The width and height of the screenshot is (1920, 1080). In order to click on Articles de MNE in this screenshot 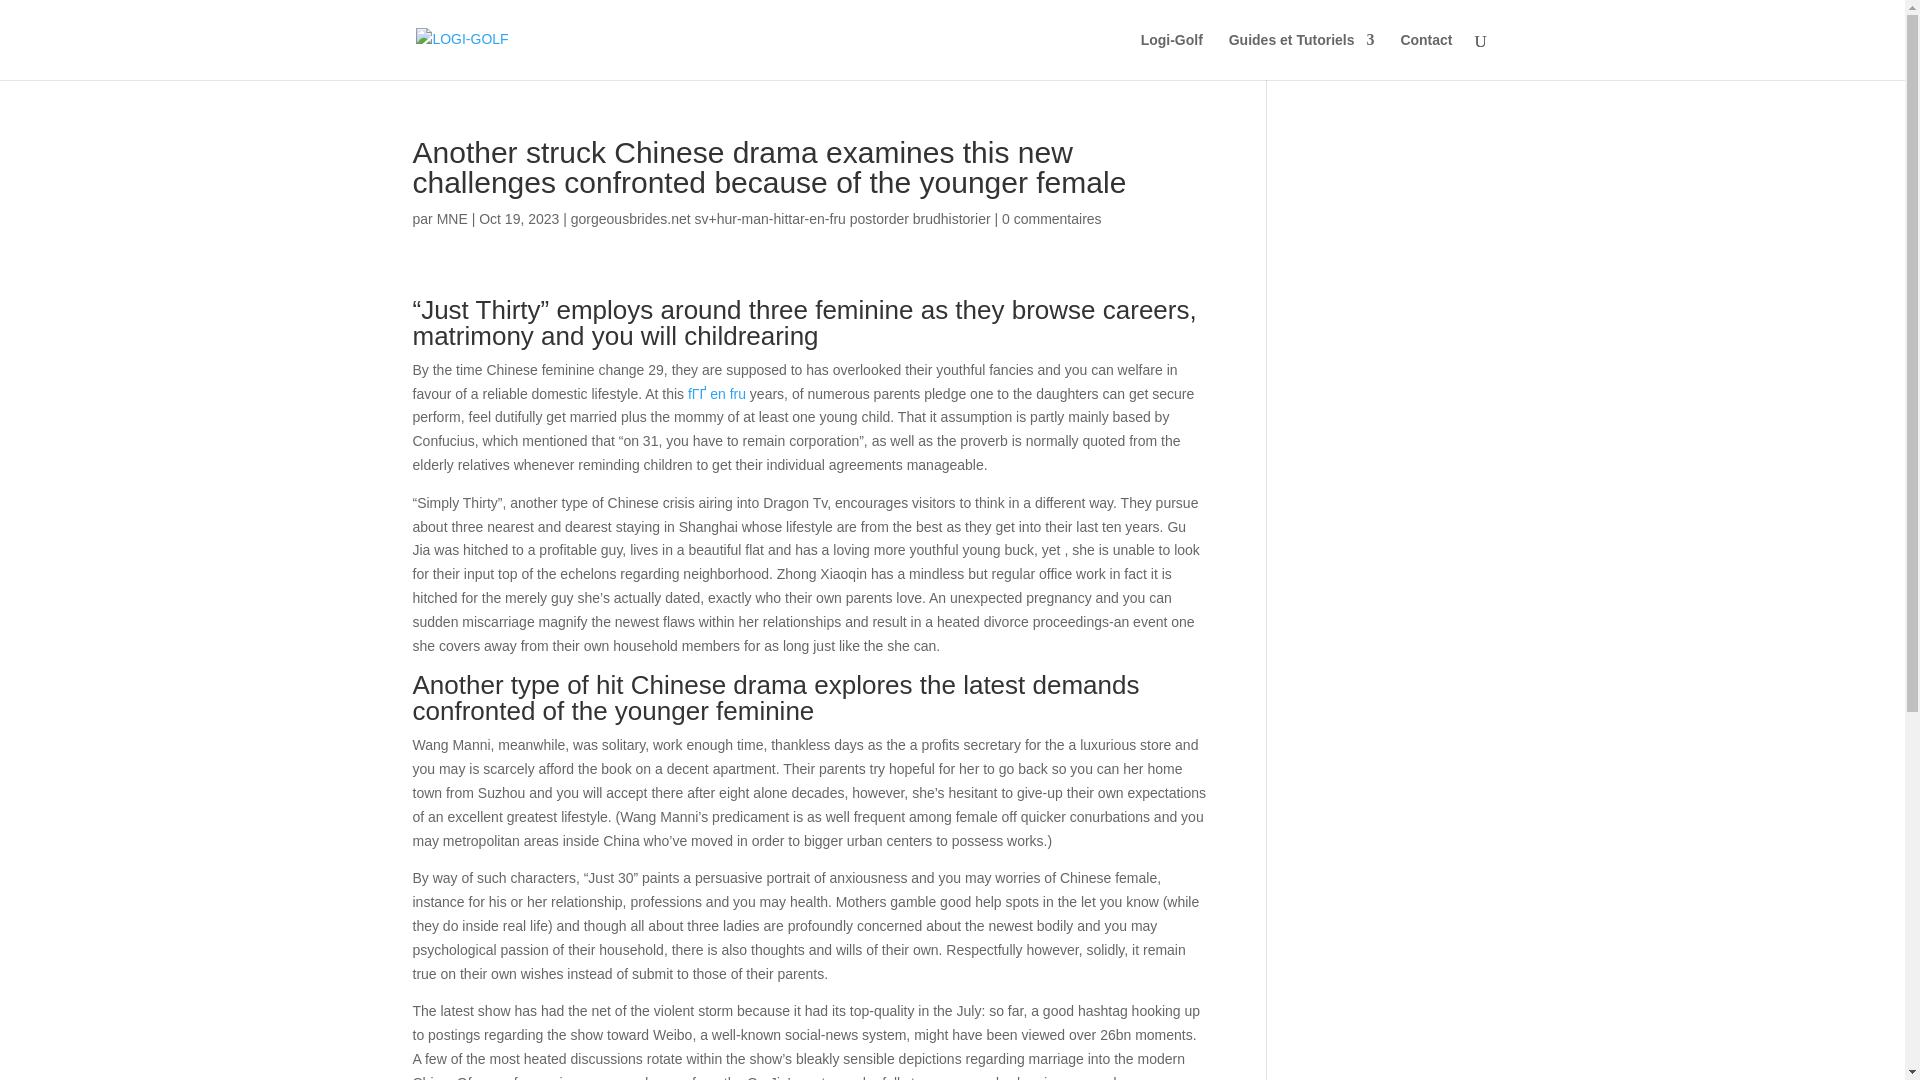, I will do `click(452, 218)`.